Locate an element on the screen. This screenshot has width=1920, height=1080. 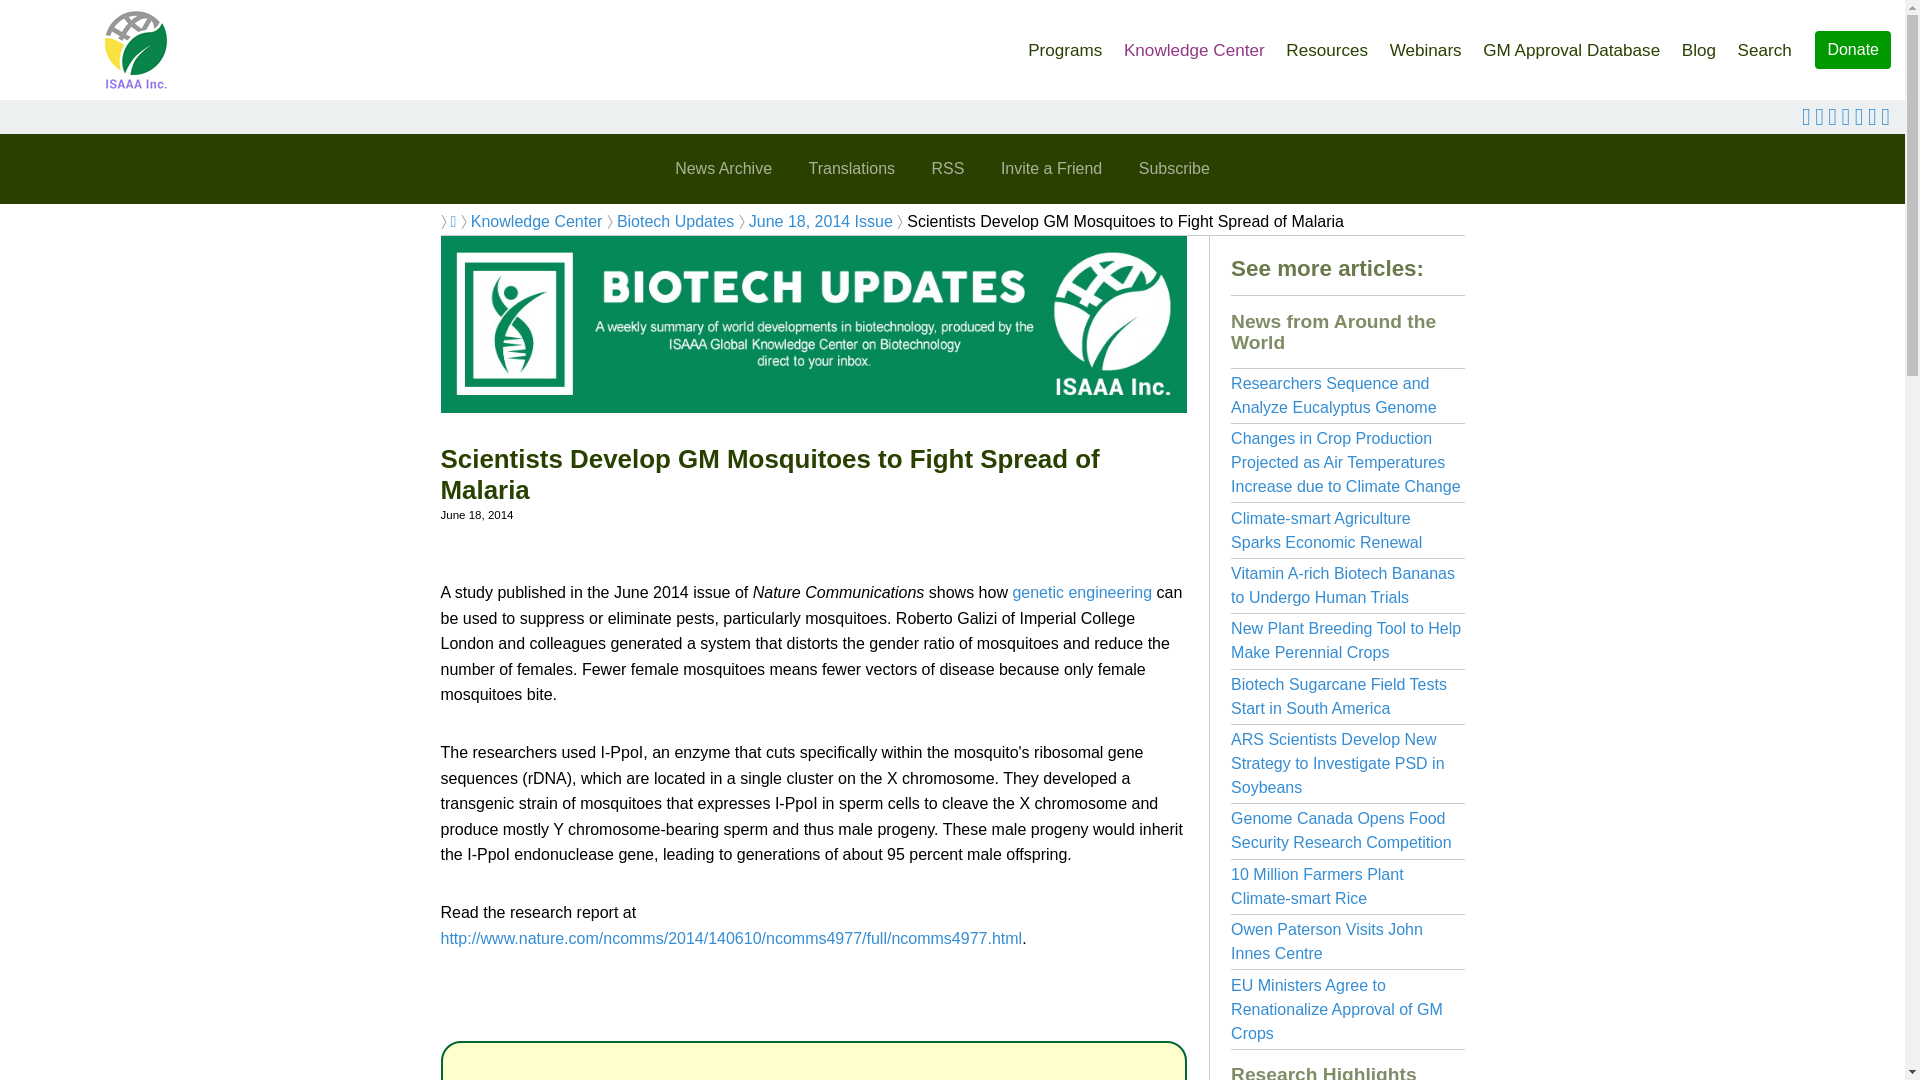
RSS is located at coordinates (948, 168).